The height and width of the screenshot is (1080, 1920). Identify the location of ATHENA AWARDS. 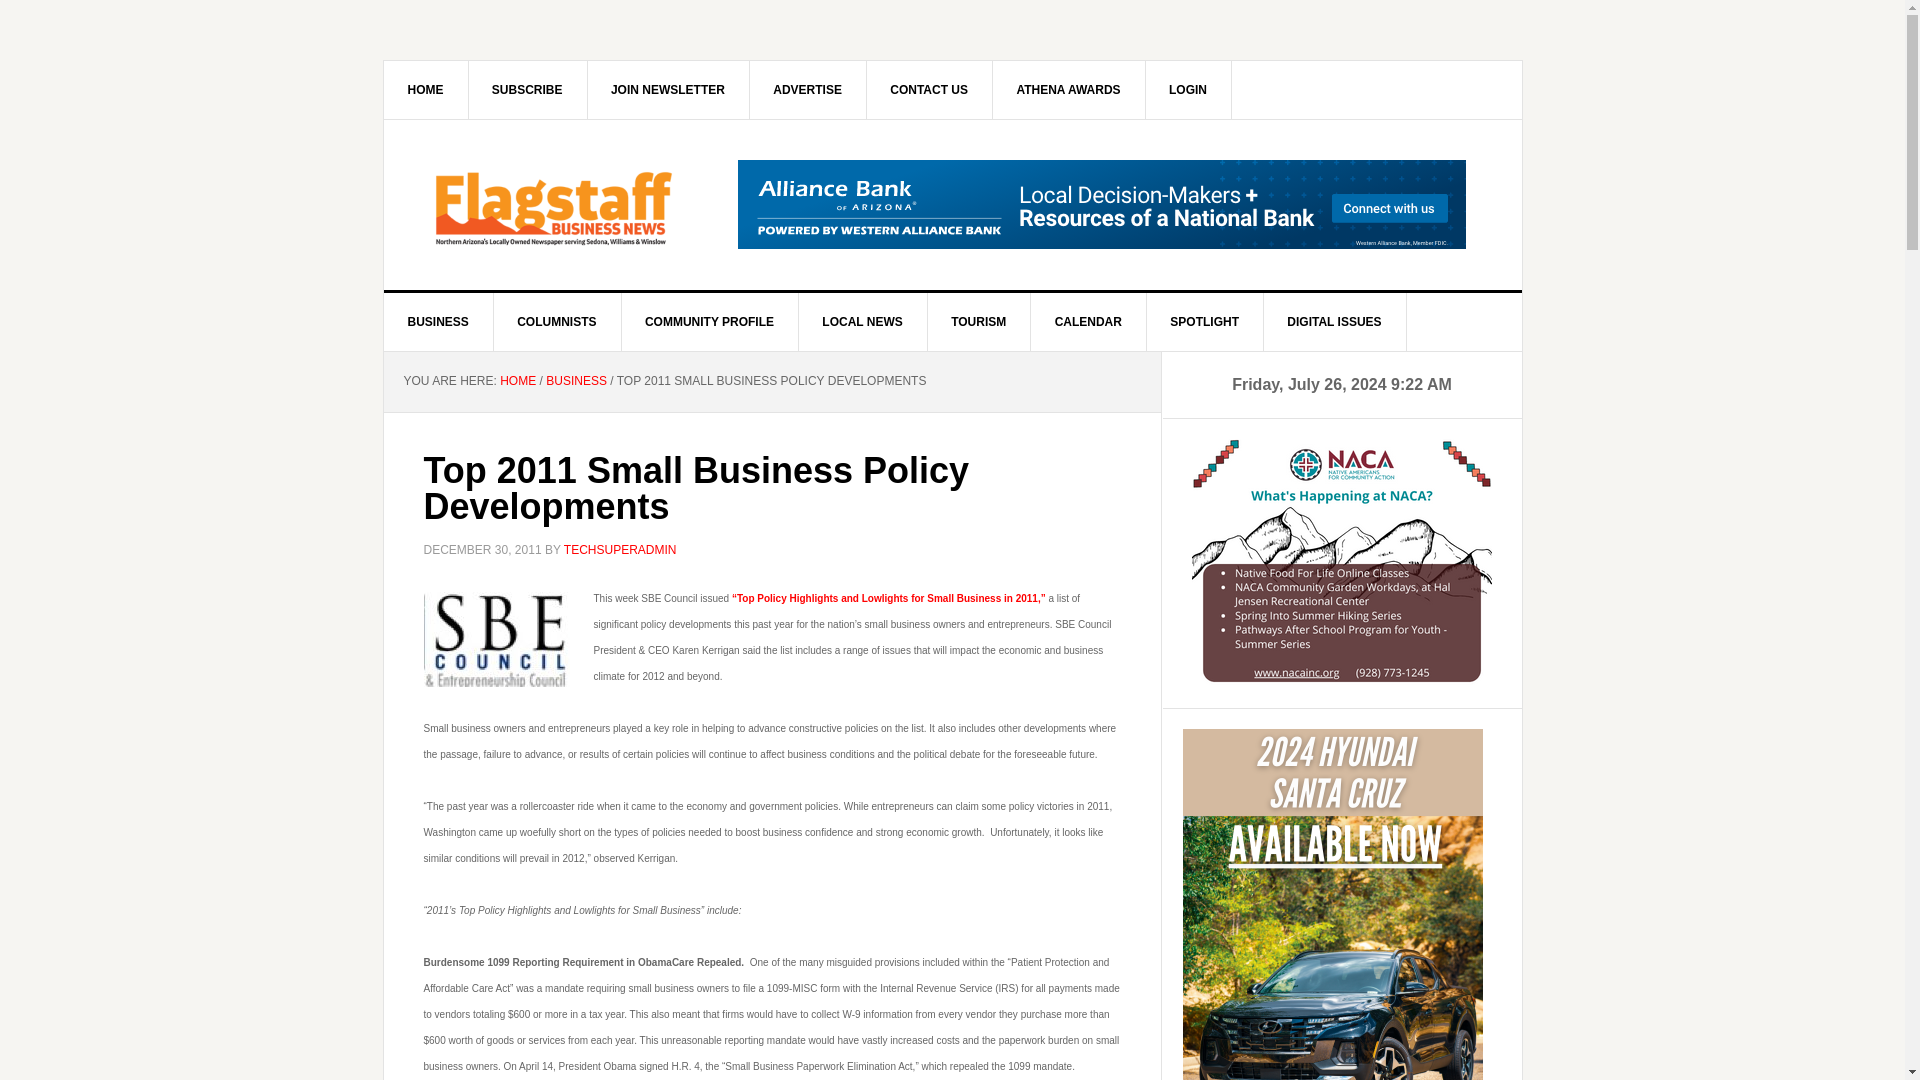
(1068, 89).